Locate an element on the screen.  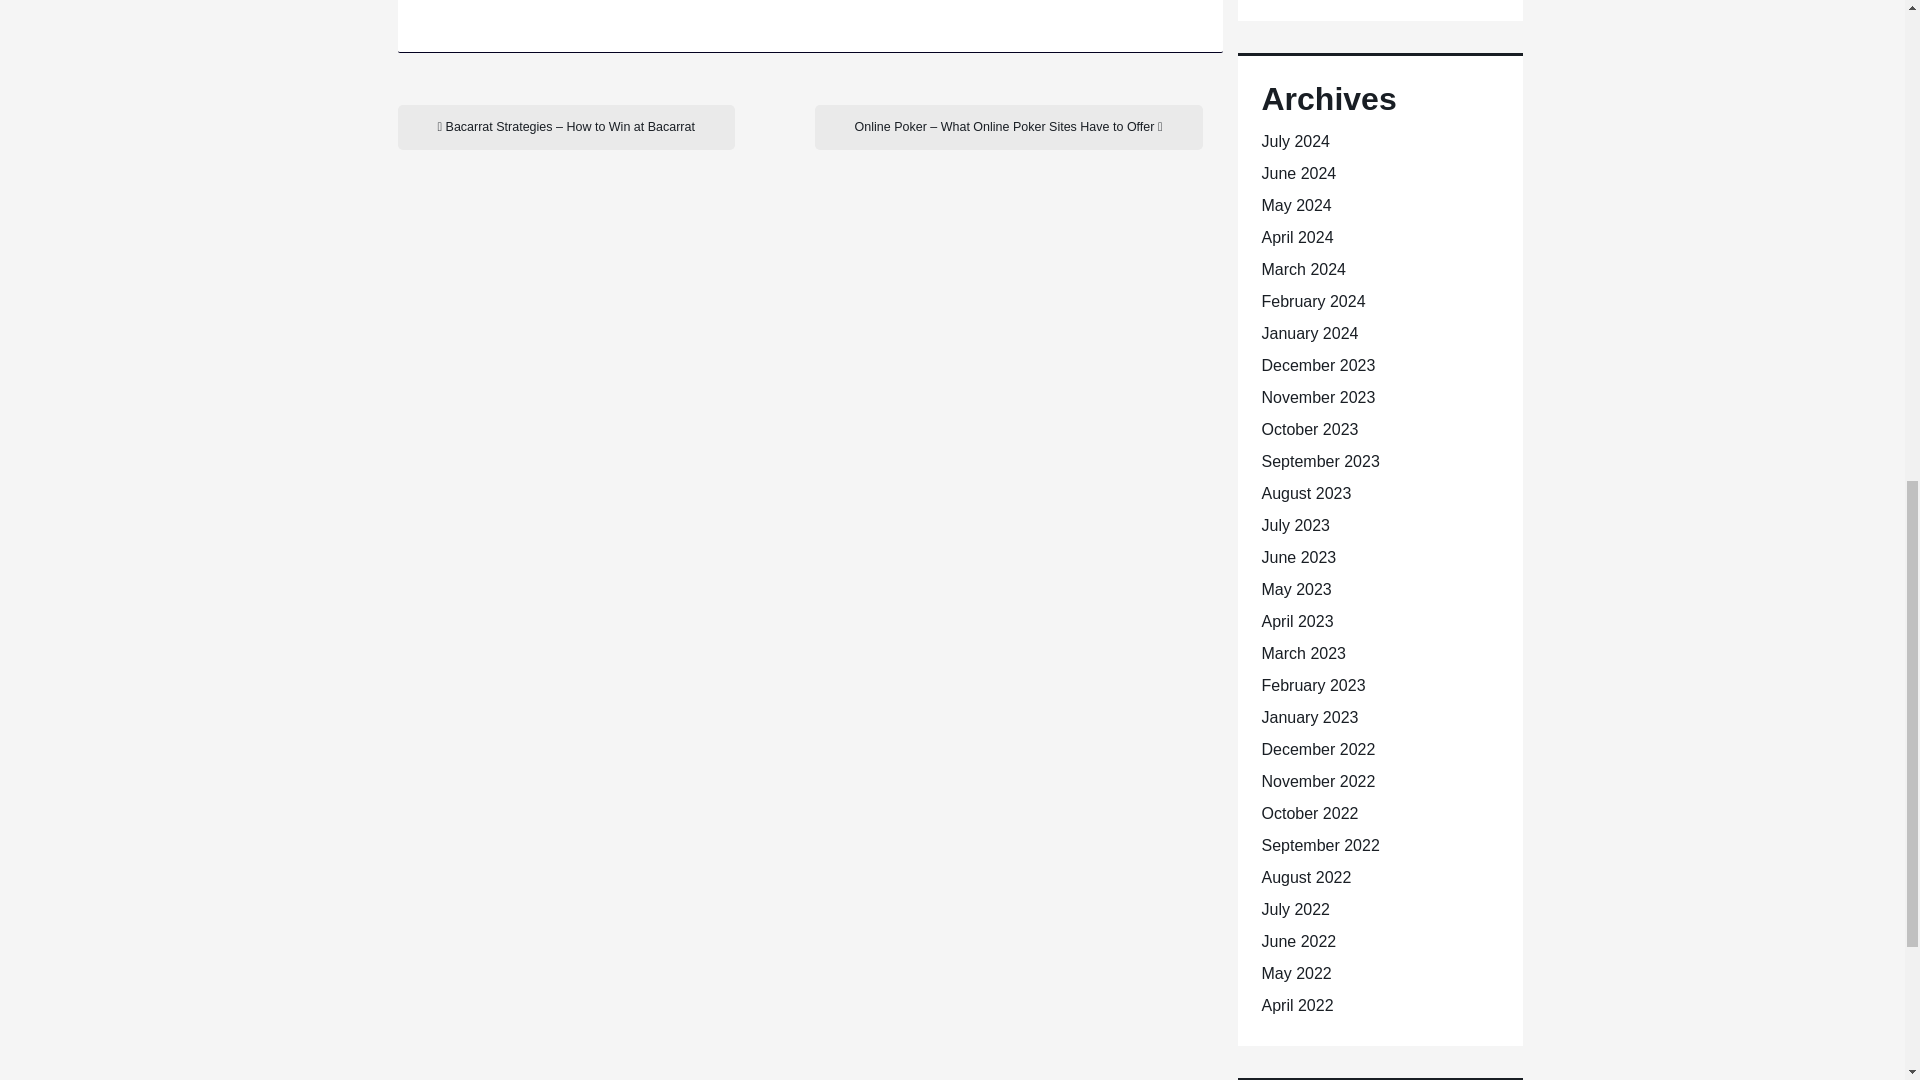
August 2023 is located at coordinates (1306, 493).